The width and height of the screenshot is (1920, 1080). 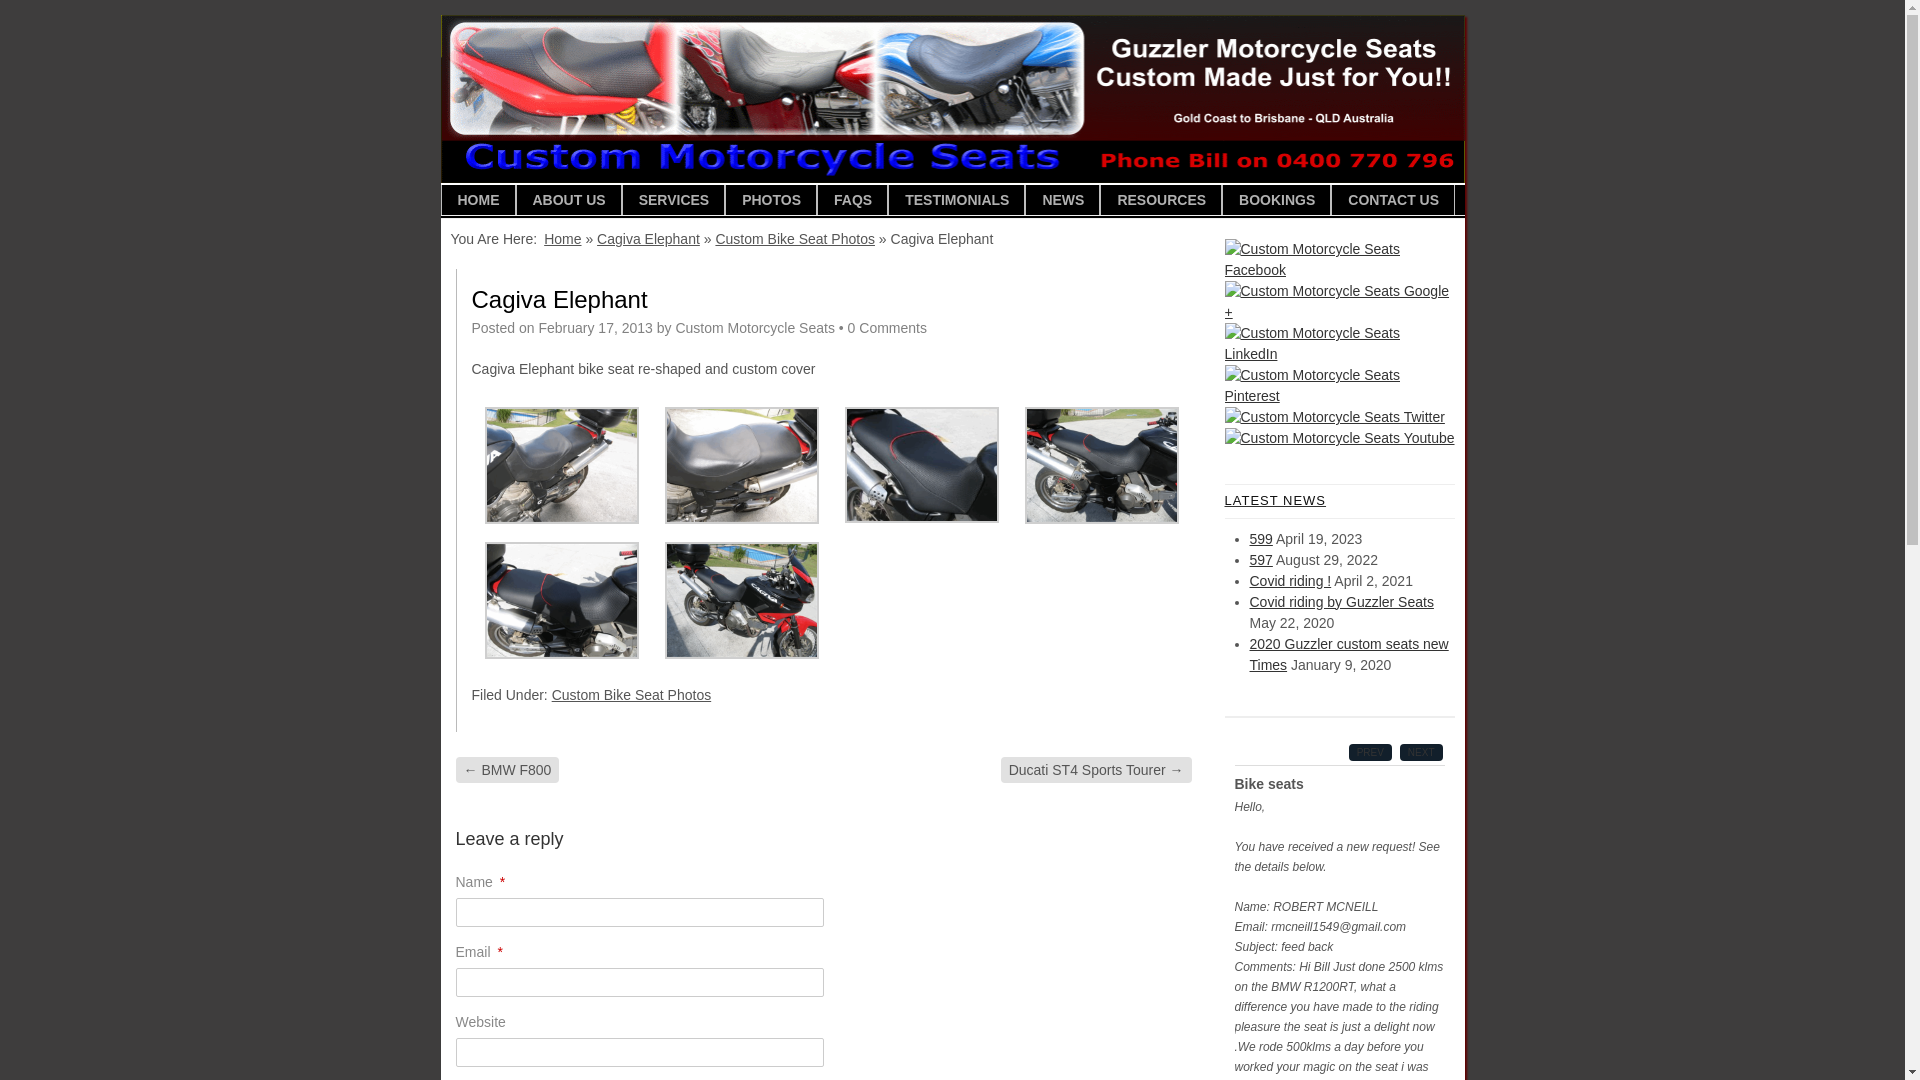 What do you see at coordinates (1339, 344) in the screenshot?
I see `Custom Motorcycle Seats LinkedIn` at bounding box center [1339, 344].